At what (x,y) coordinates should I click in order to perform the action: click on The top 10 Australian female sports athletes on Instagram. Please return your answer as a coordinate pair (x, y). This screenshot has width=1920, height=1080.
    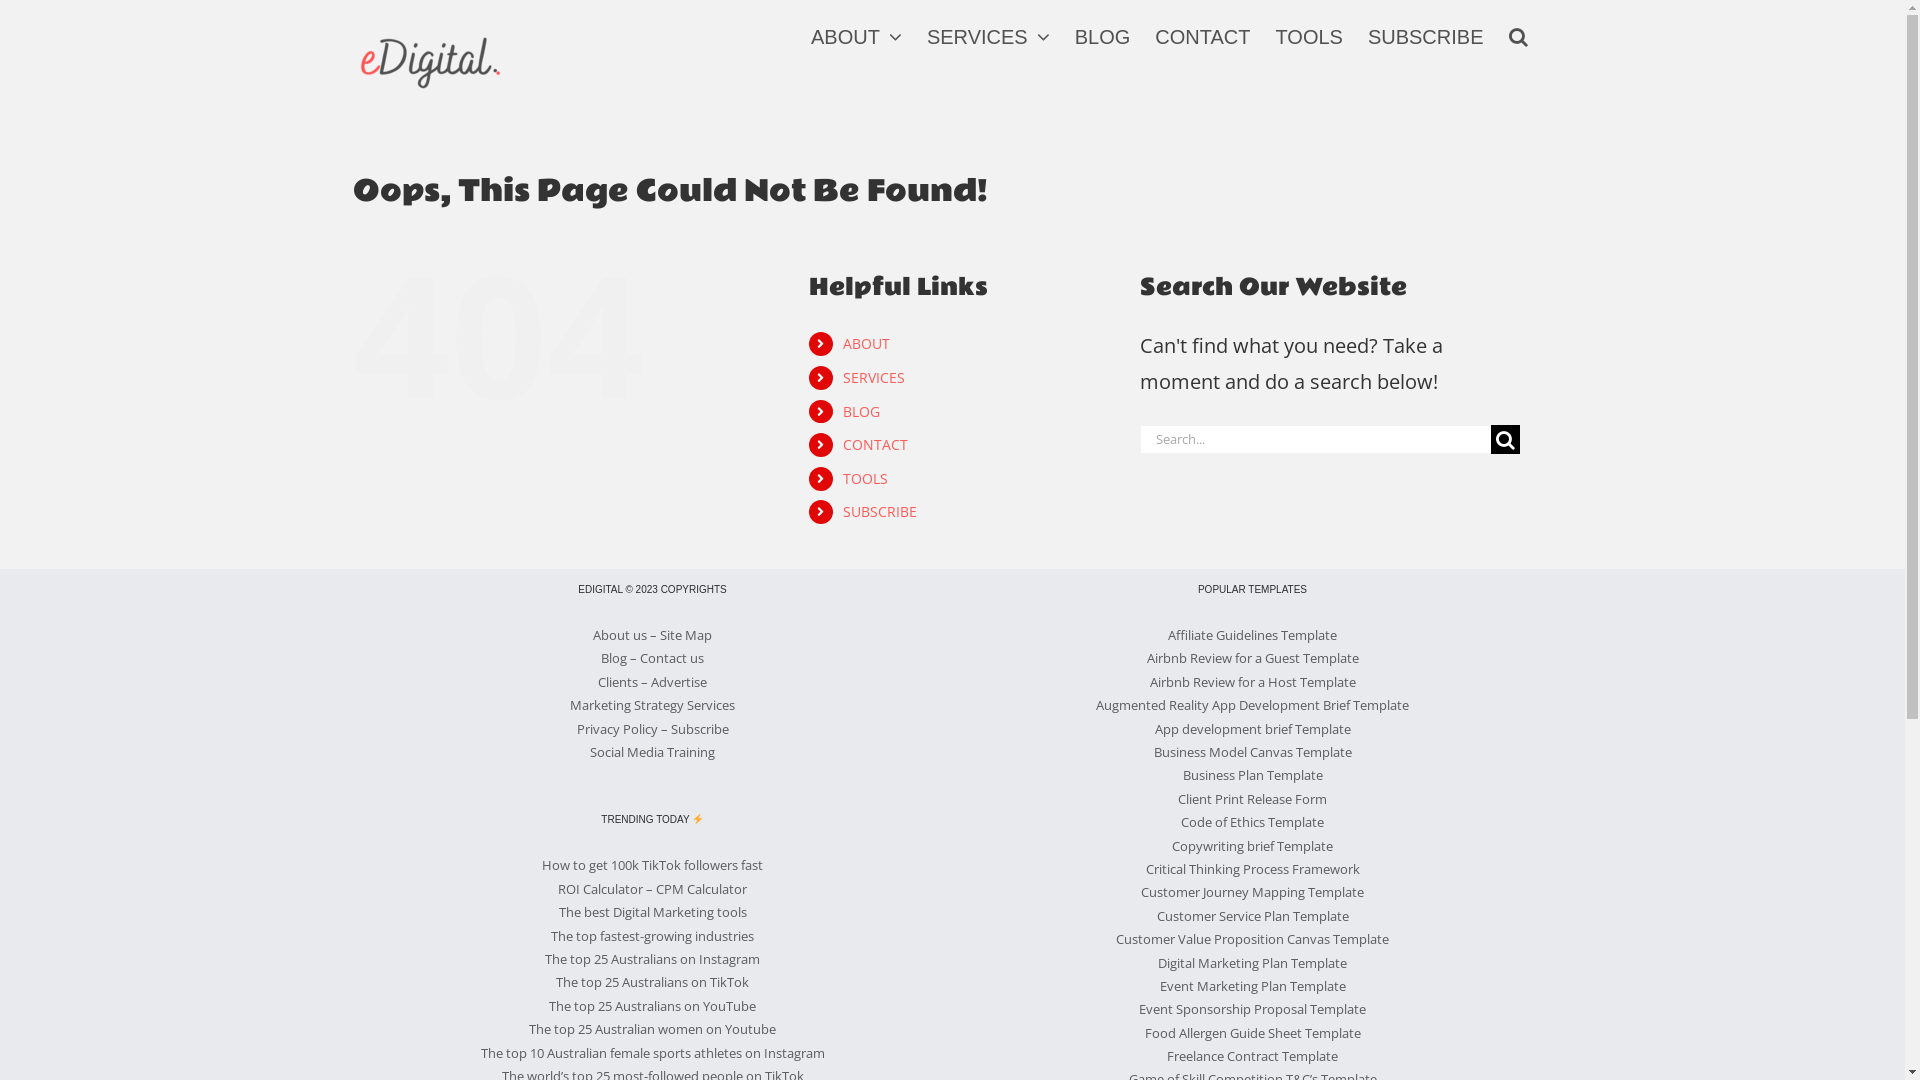
    Looking at the image, I should click on (652, 1053).